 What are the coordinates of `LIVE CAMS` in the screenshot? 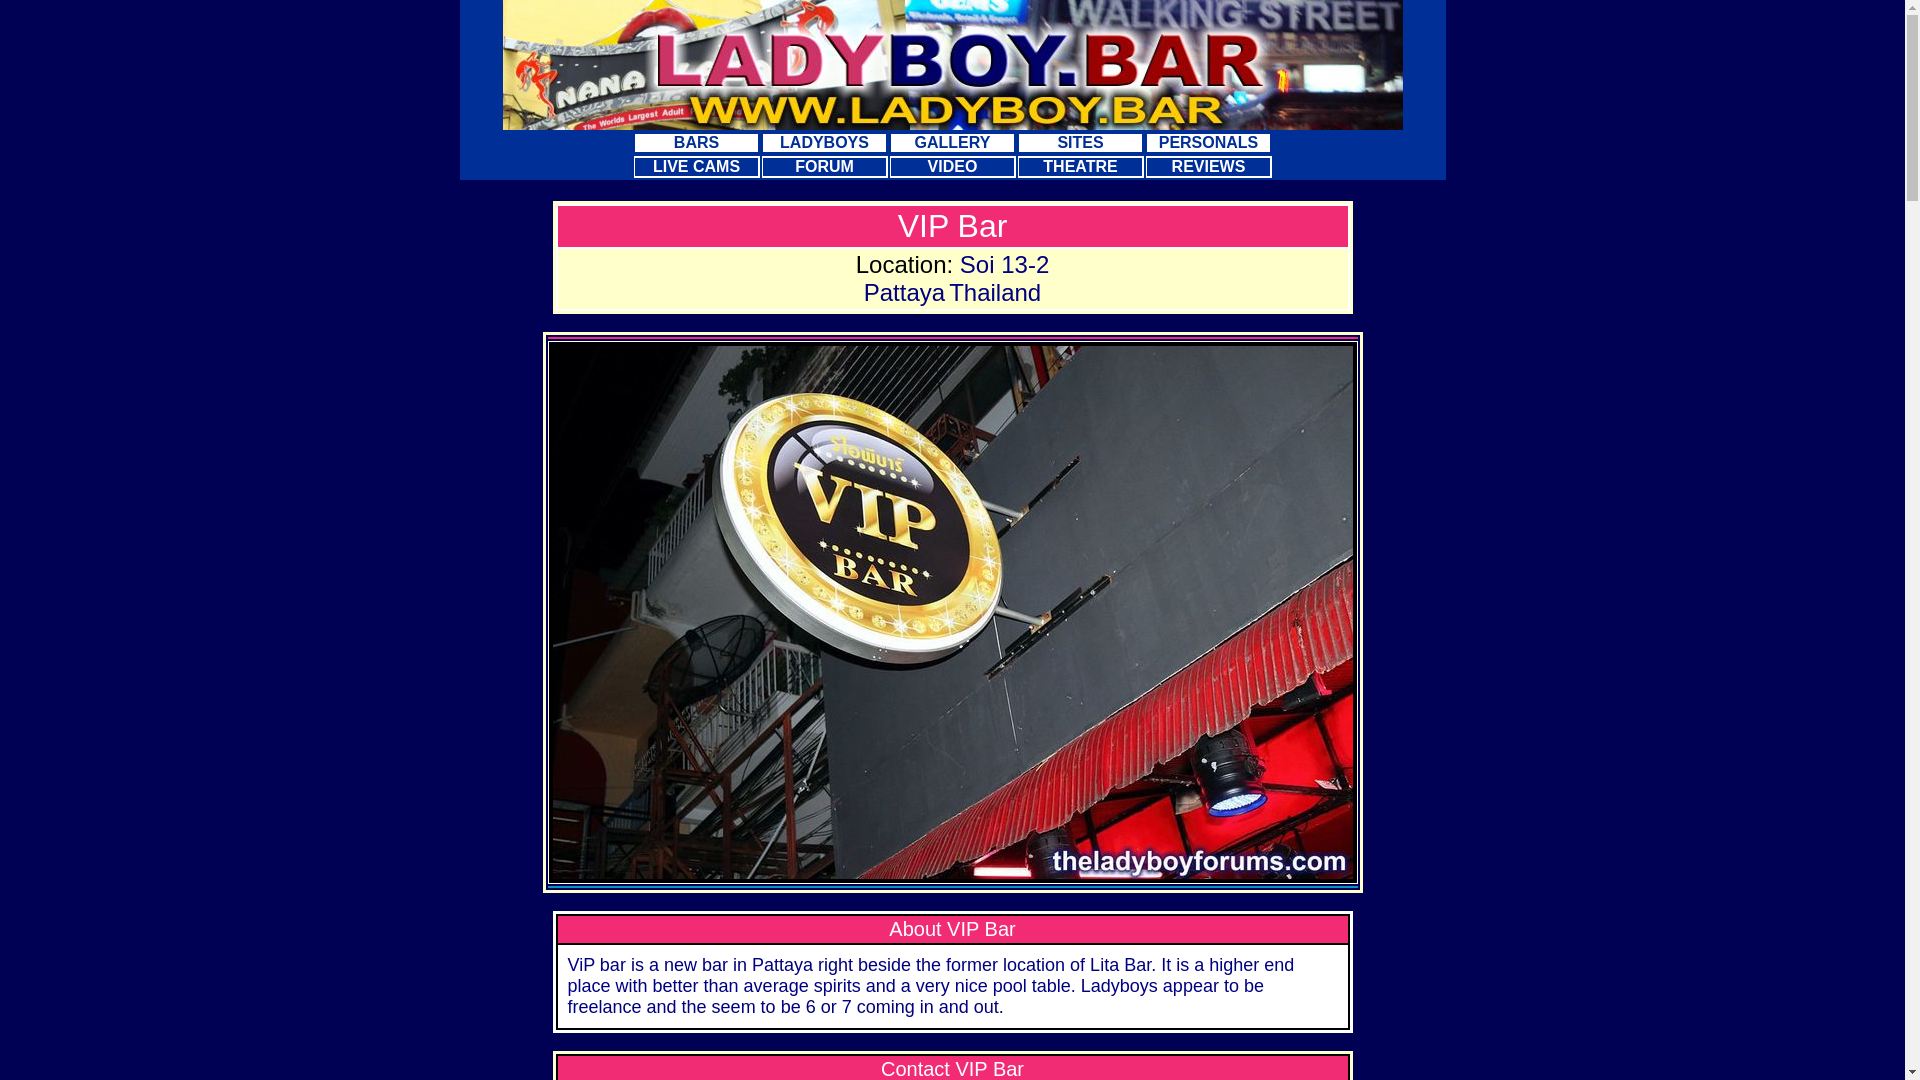 It's located at (696, 167).